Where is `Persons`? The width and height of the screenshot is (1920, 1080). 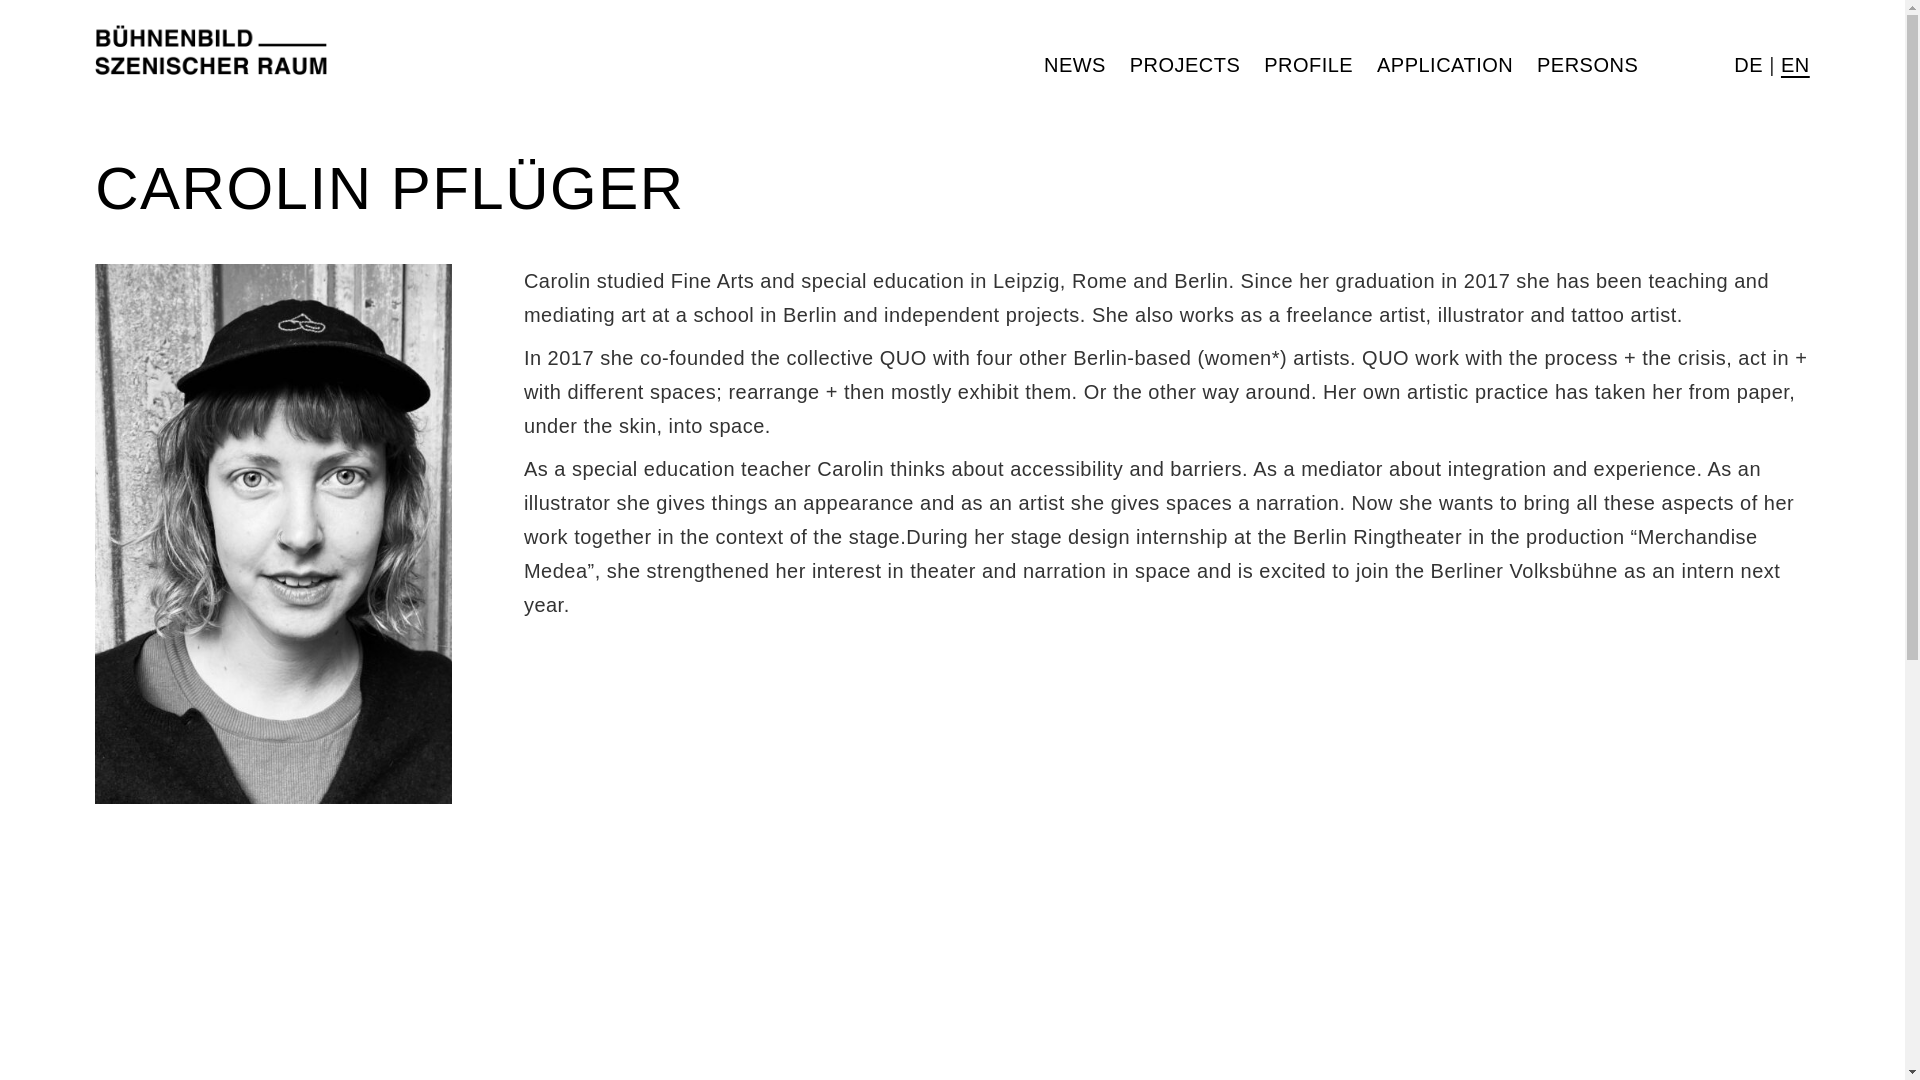
Persons is located at coordinates (1587, 64).